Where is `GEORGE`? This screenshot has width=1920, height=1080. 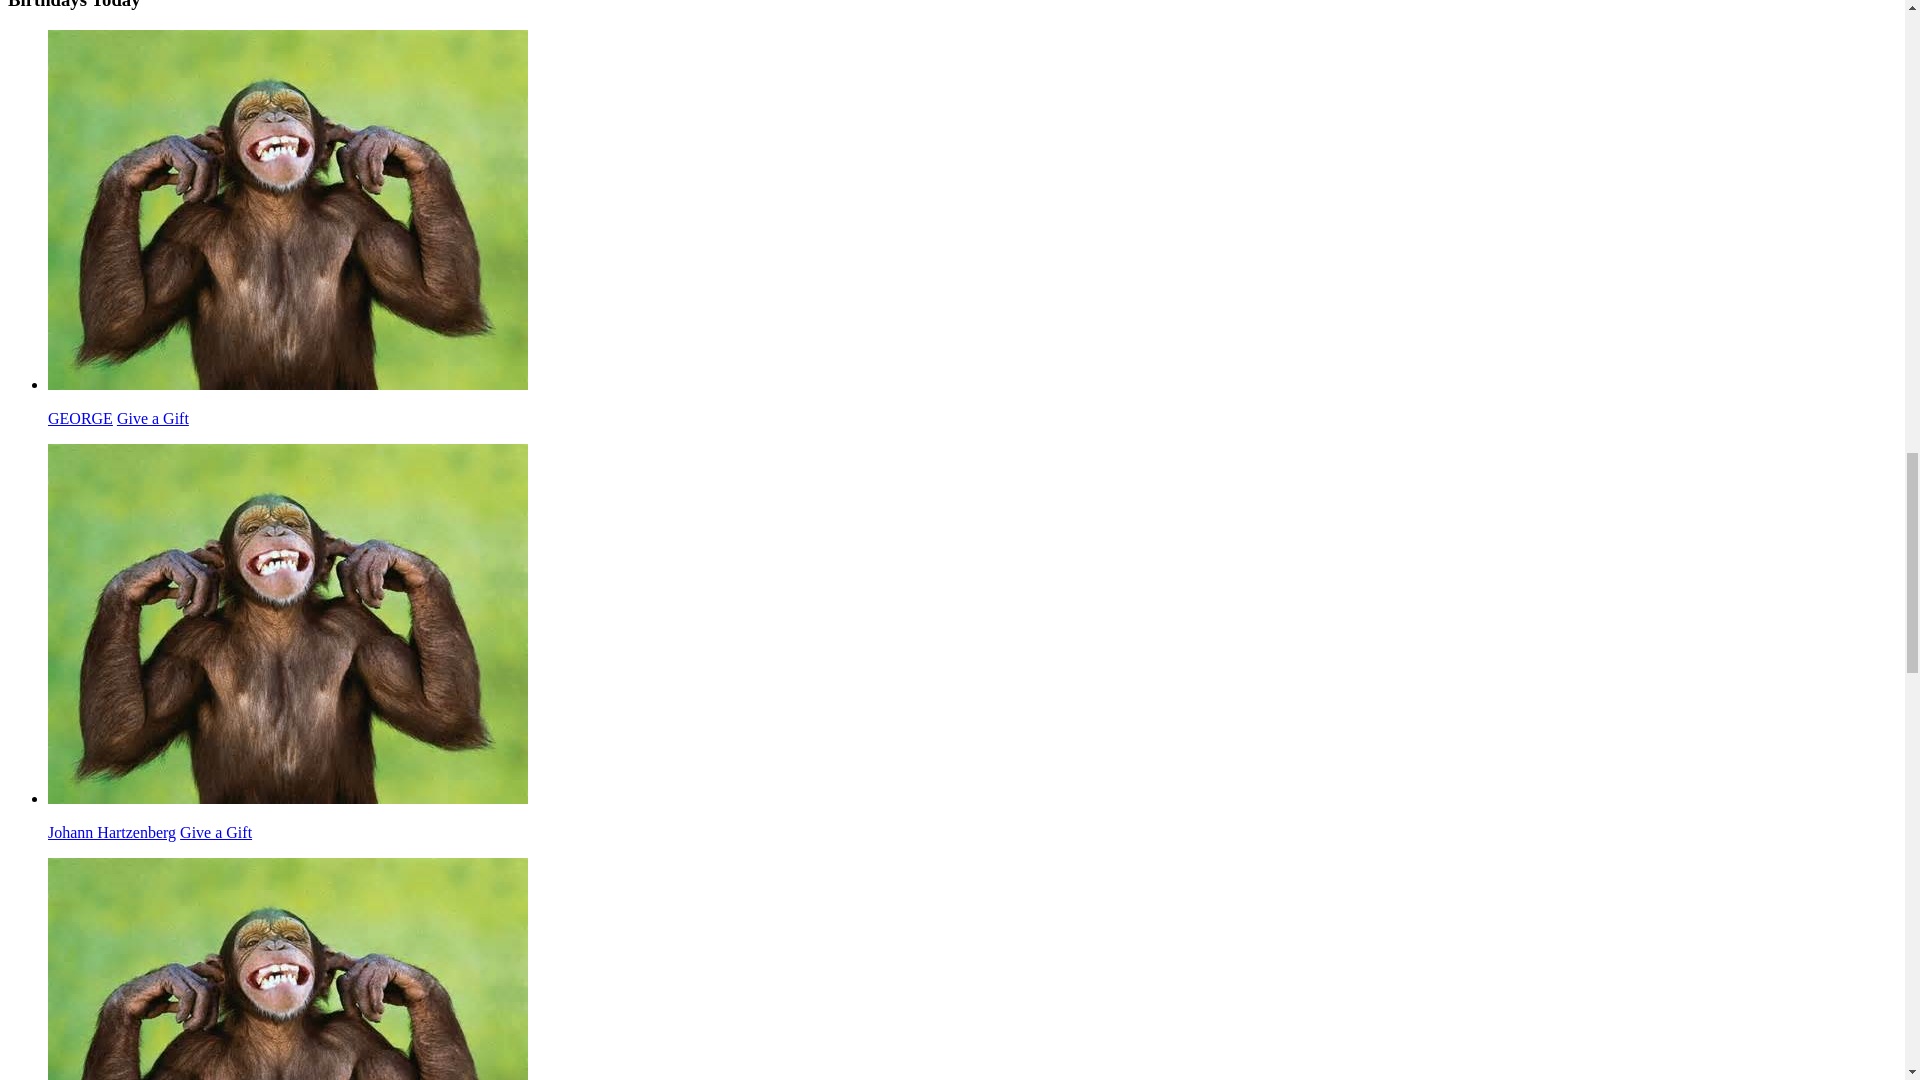 GEORGE is located at coordinates (288, 384).